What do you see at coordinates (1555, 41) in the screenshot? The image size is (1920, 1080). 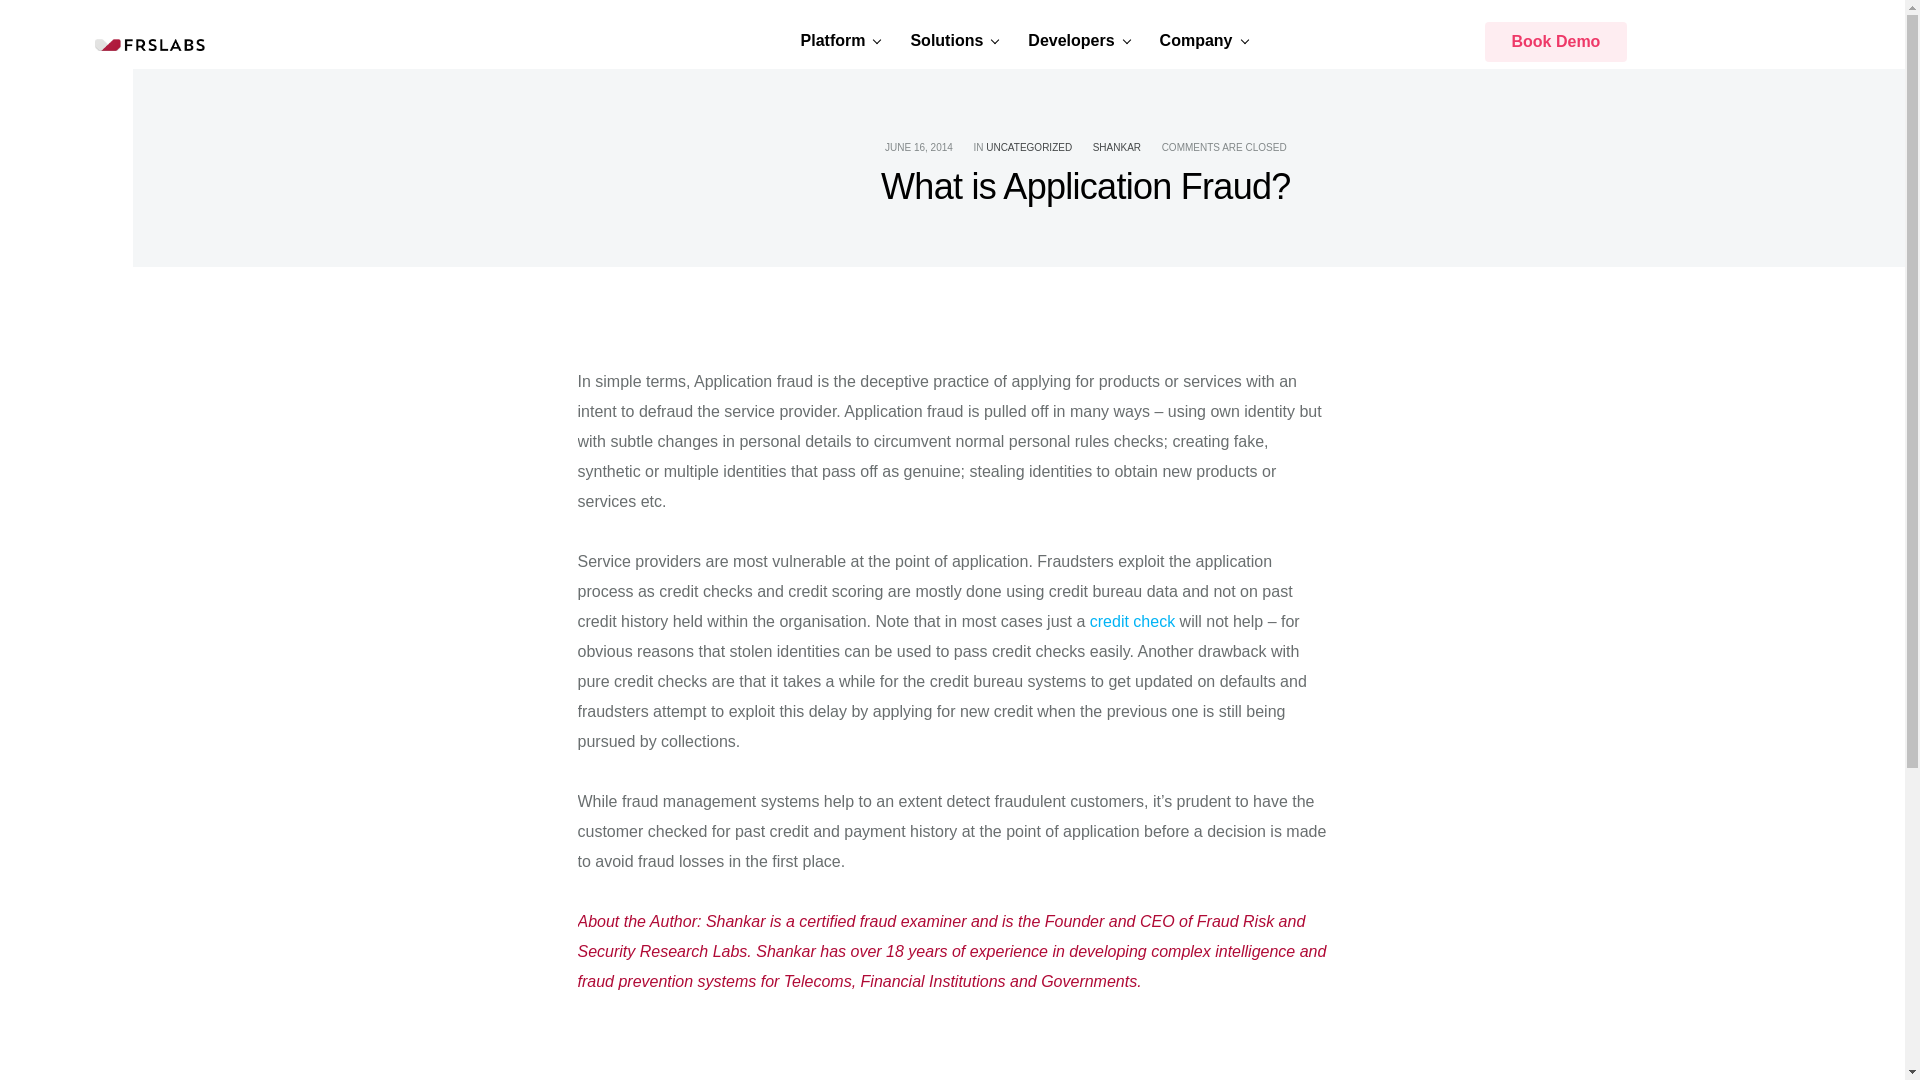 I see `Book Demo` at bounding box center [1555, 41].